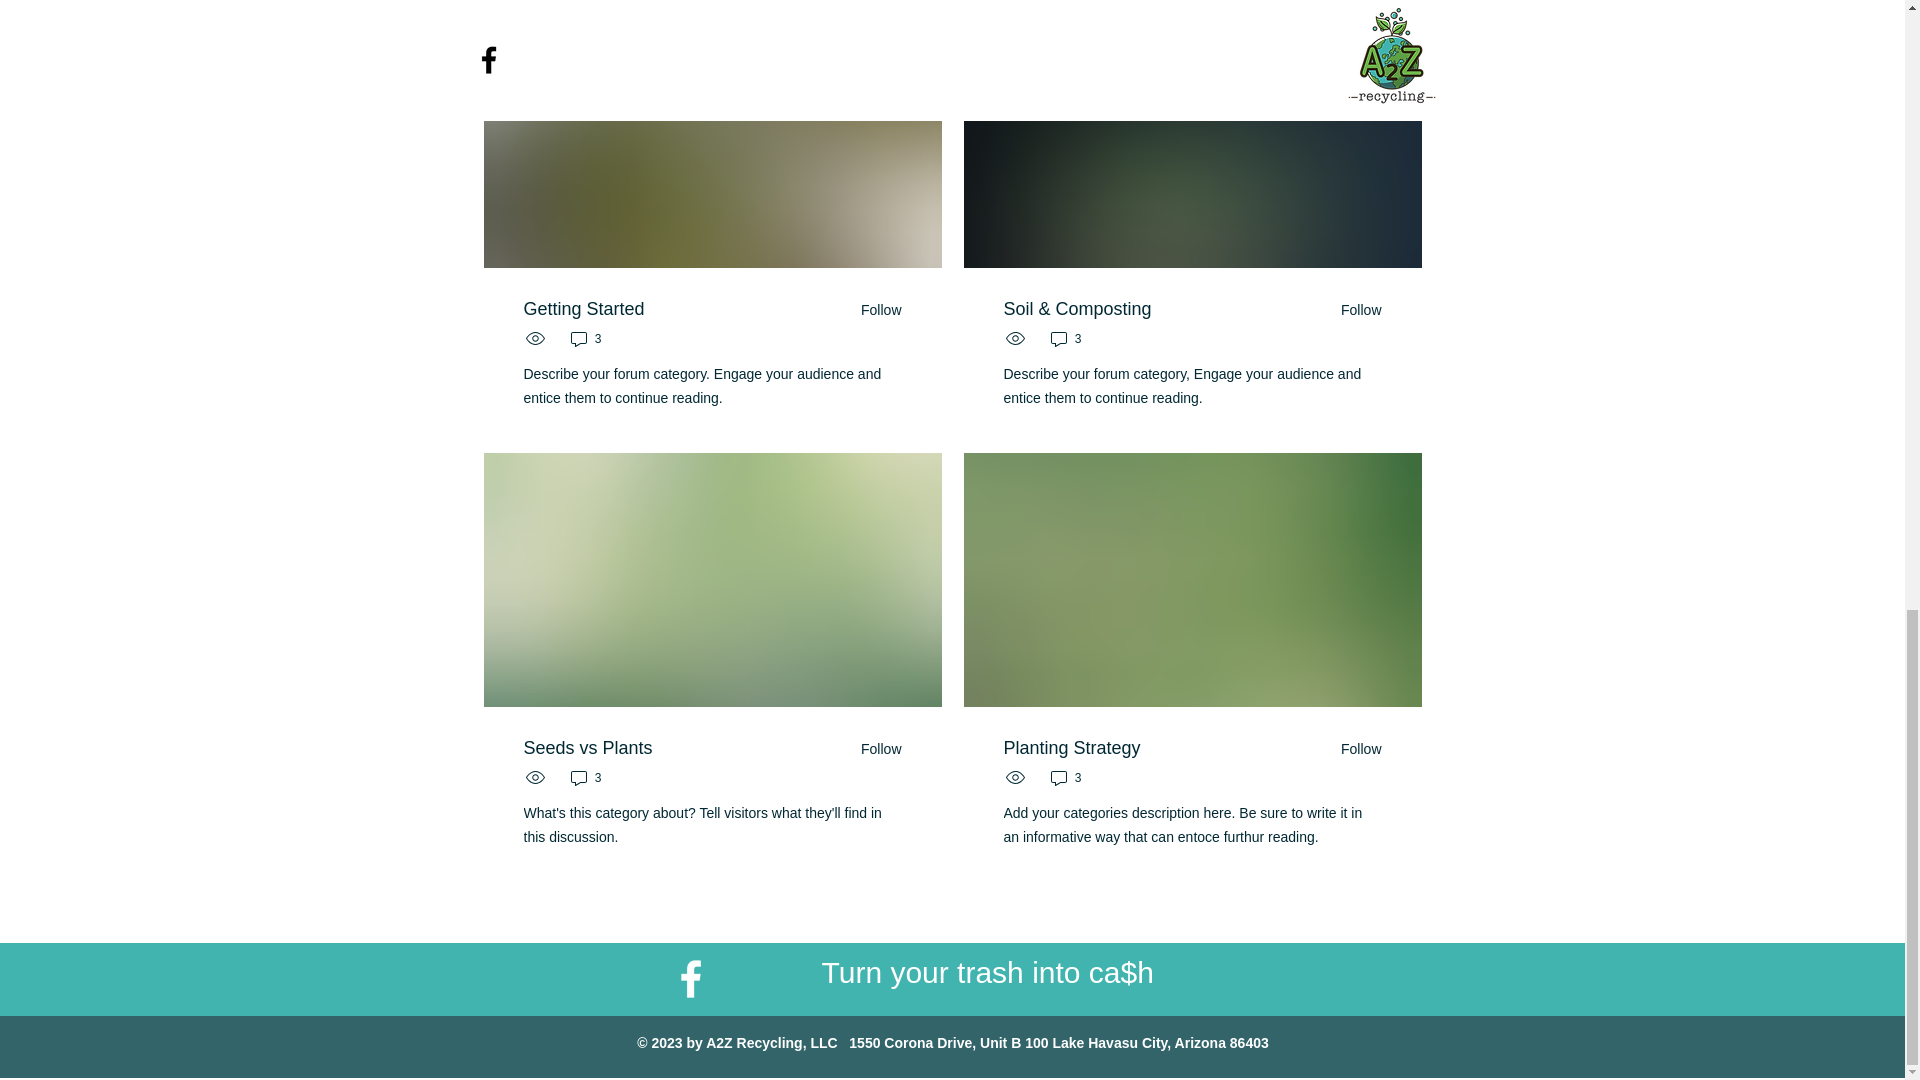  Describe the element at coordinates (874, 748) in the screenshot. I see `Follow` at that location.